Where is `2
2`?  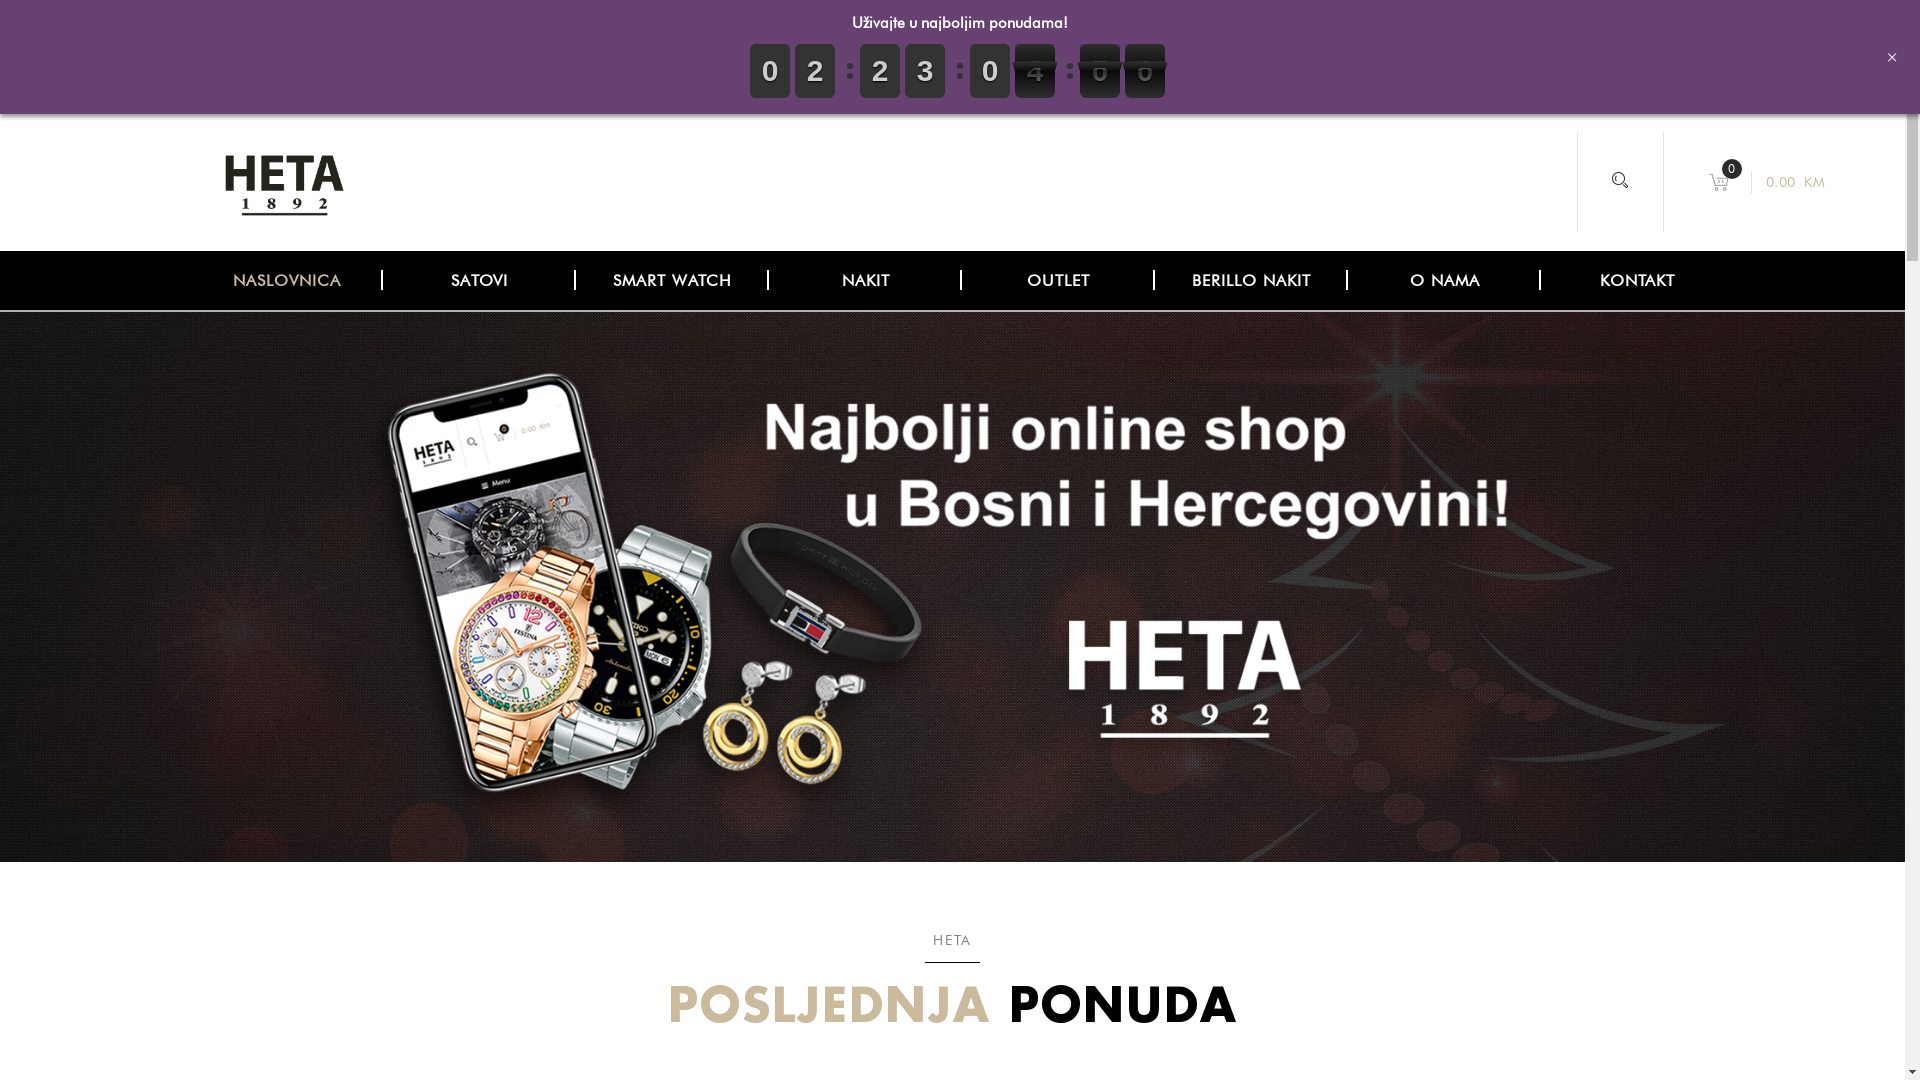
2
2 is located at coordinates (925, 71).